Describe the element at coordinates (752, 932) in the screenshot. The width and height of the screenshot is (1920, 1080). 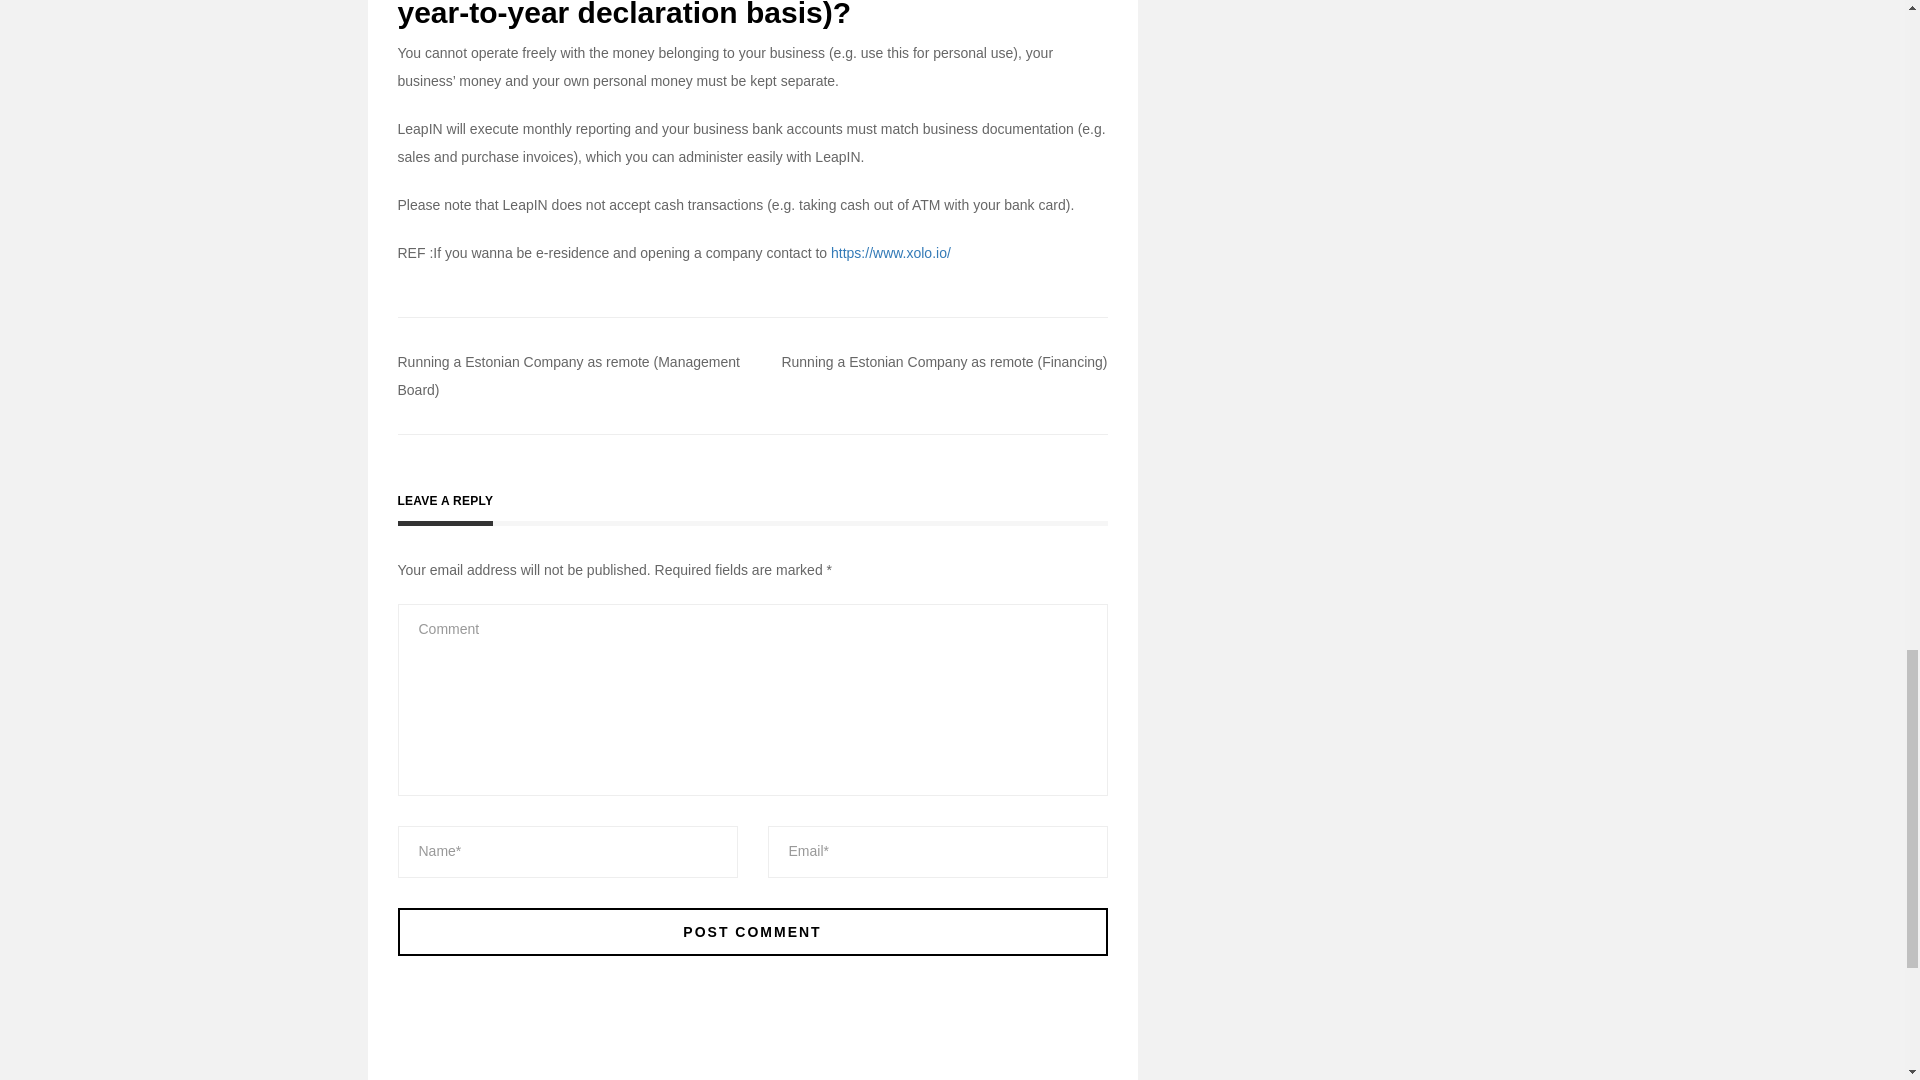
I see `Post Comment` at that location.